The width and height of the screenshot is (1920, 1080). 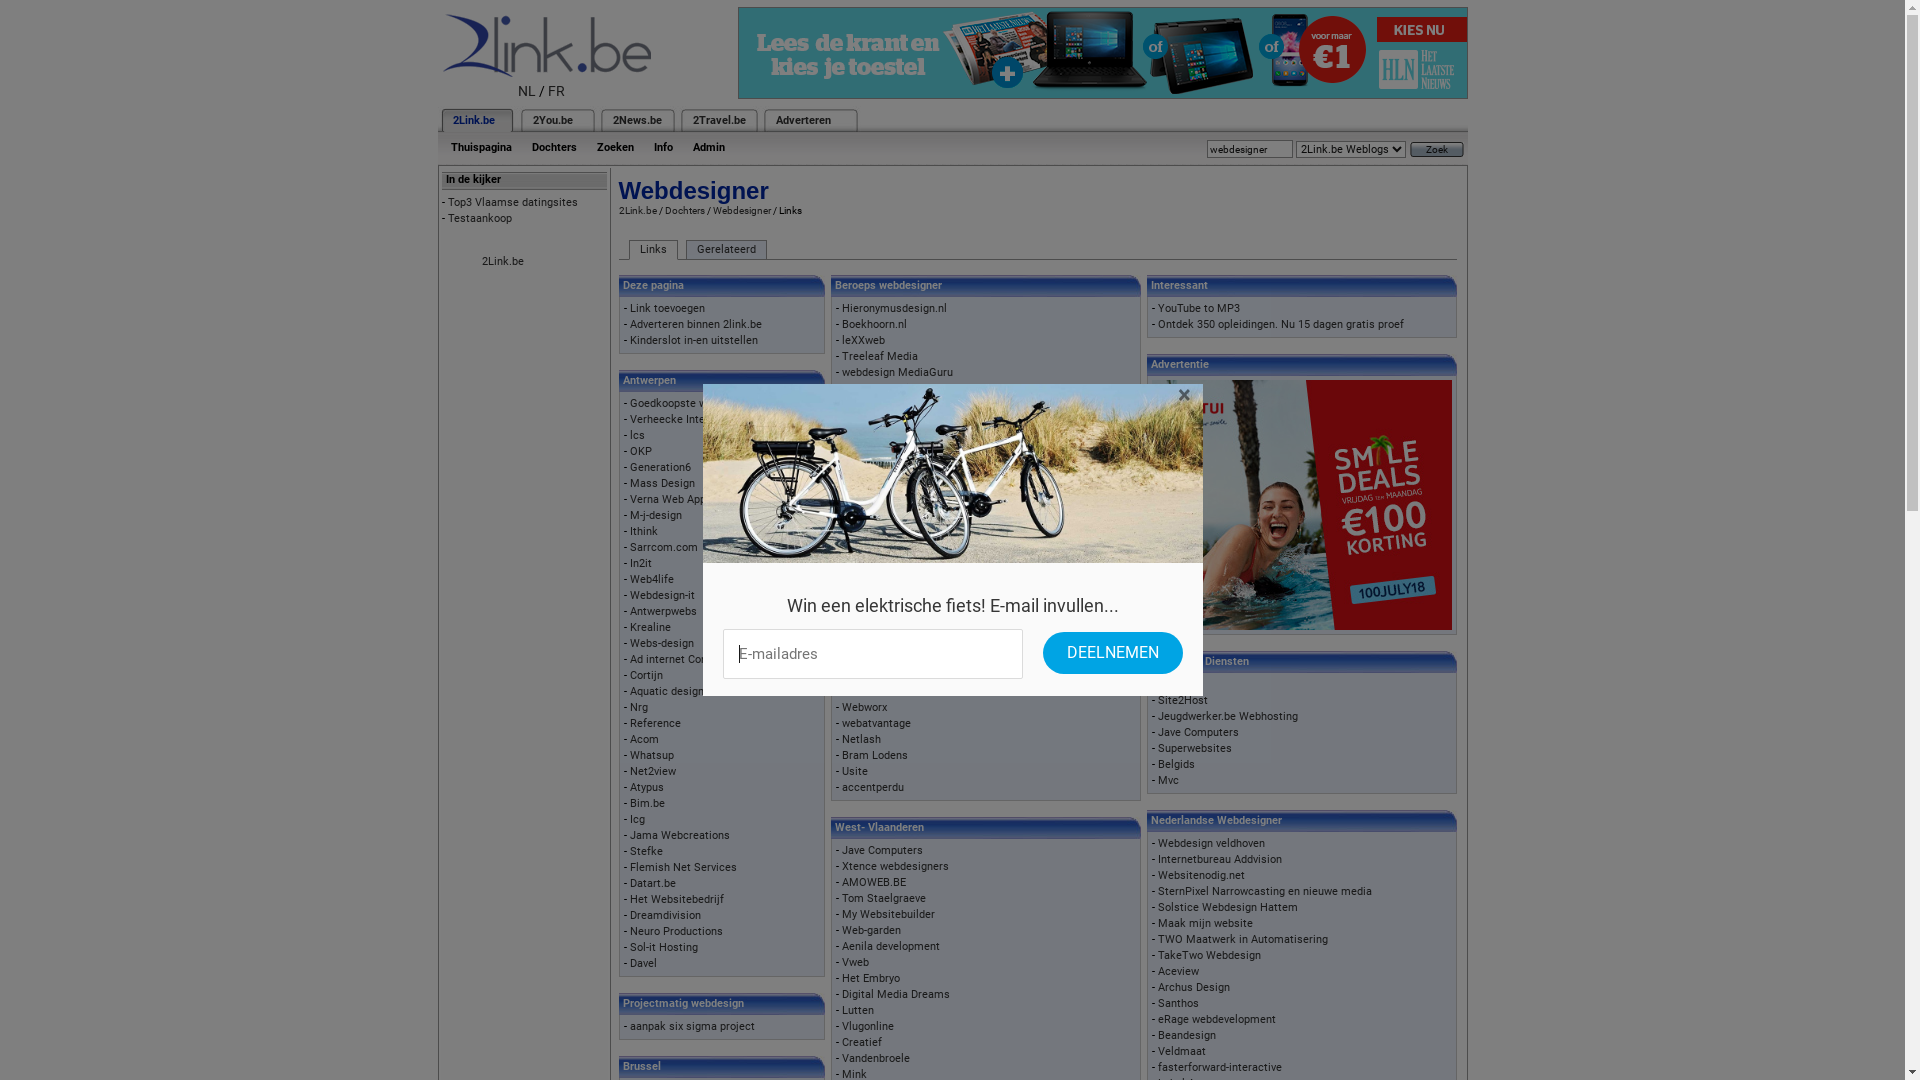 What do you see at coordinates (554, 148) in the screenshot?
I see `Dochters` at bounding box center [554, 148].